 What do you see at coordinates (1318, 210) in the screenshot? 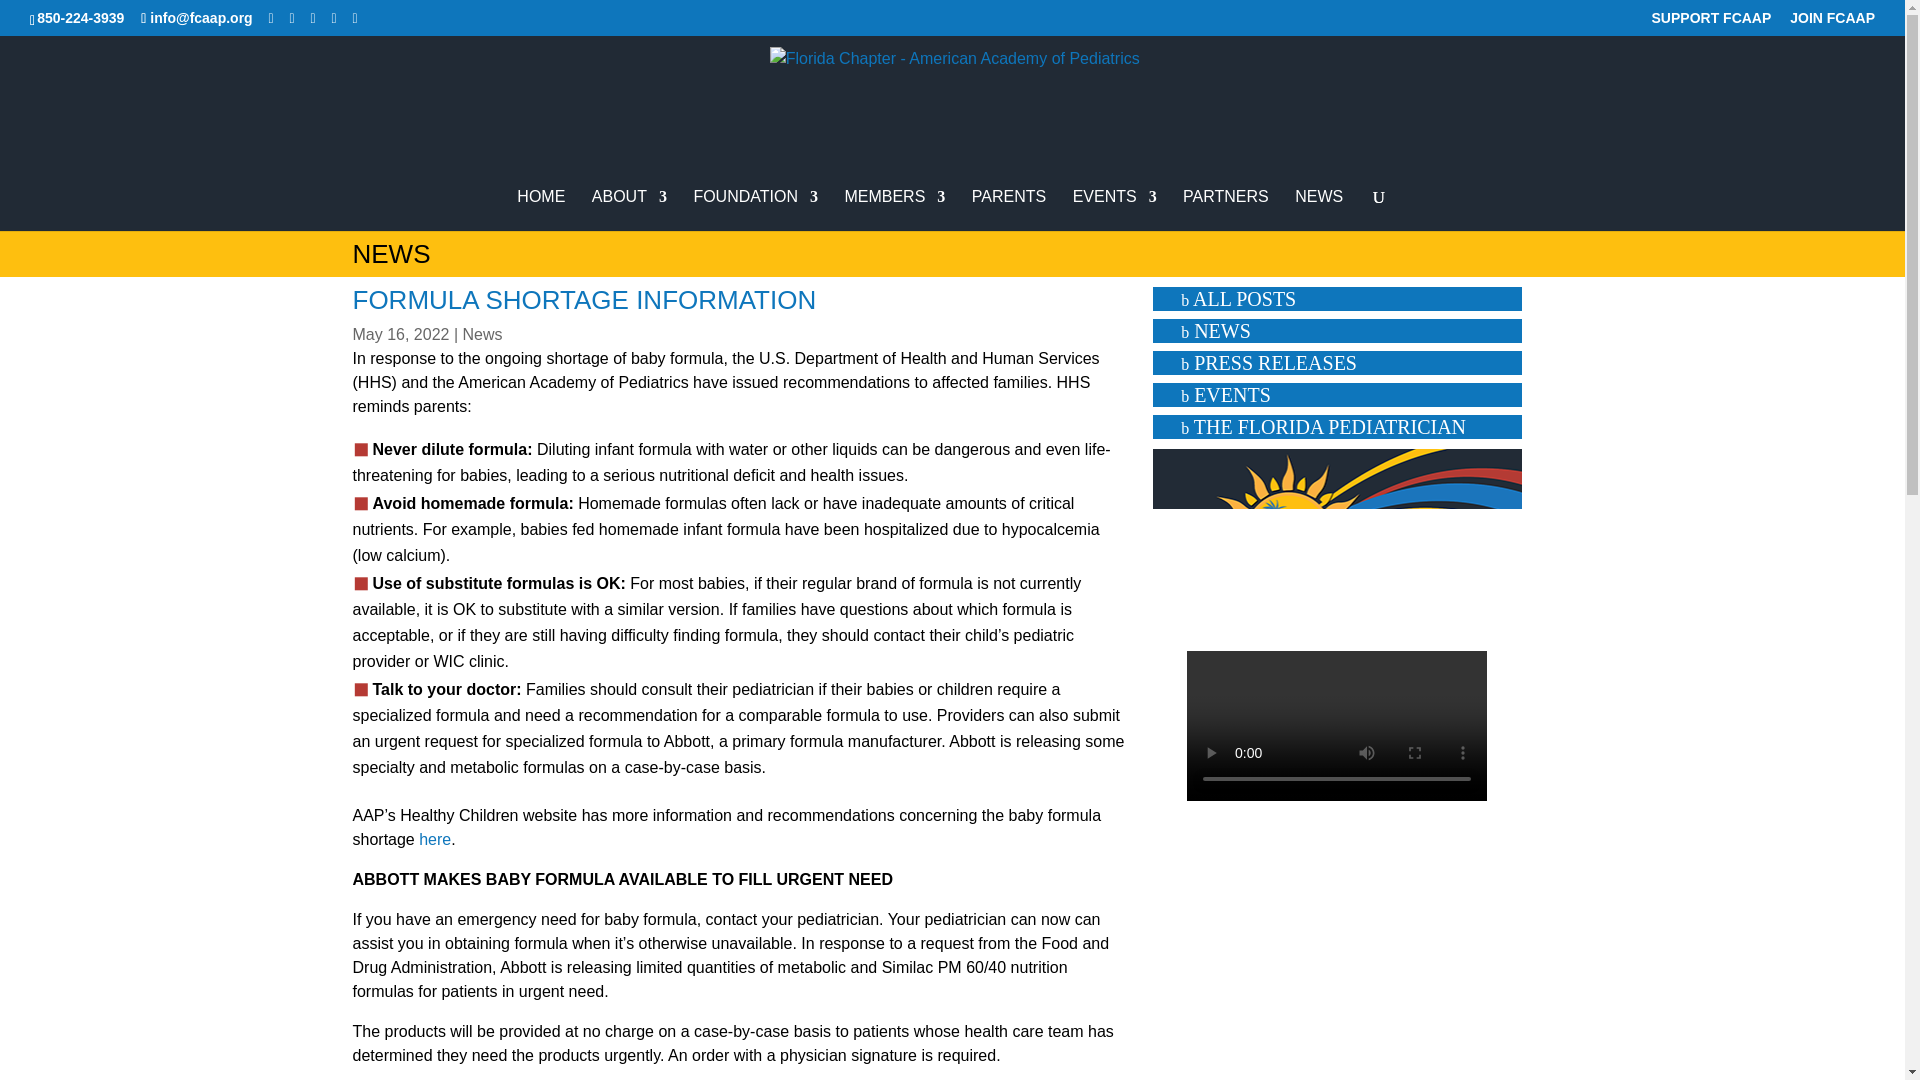
I see `NEWS` at bounding box center [1318, 210].